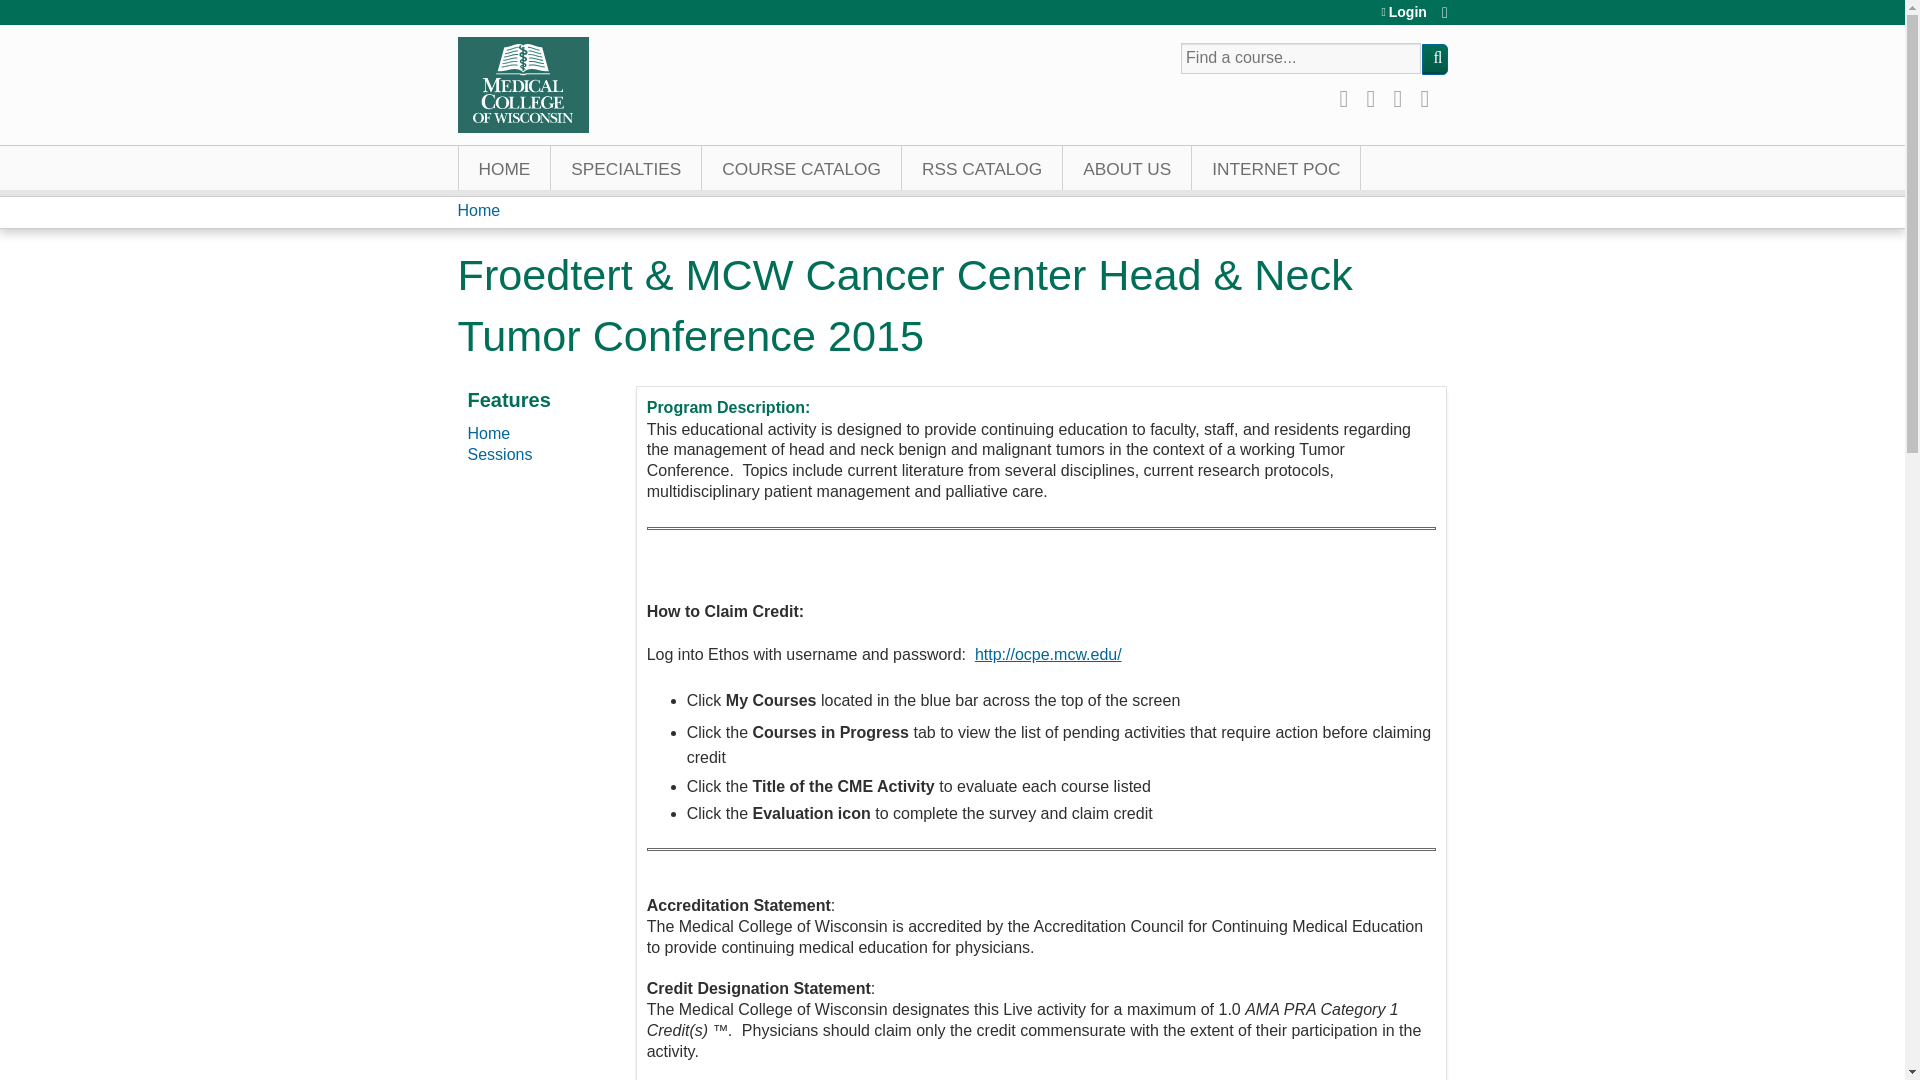  Describe the element at coordinates (1403, 96) in the screenshot. I see `Publish this post to LinkedIn` at that location.